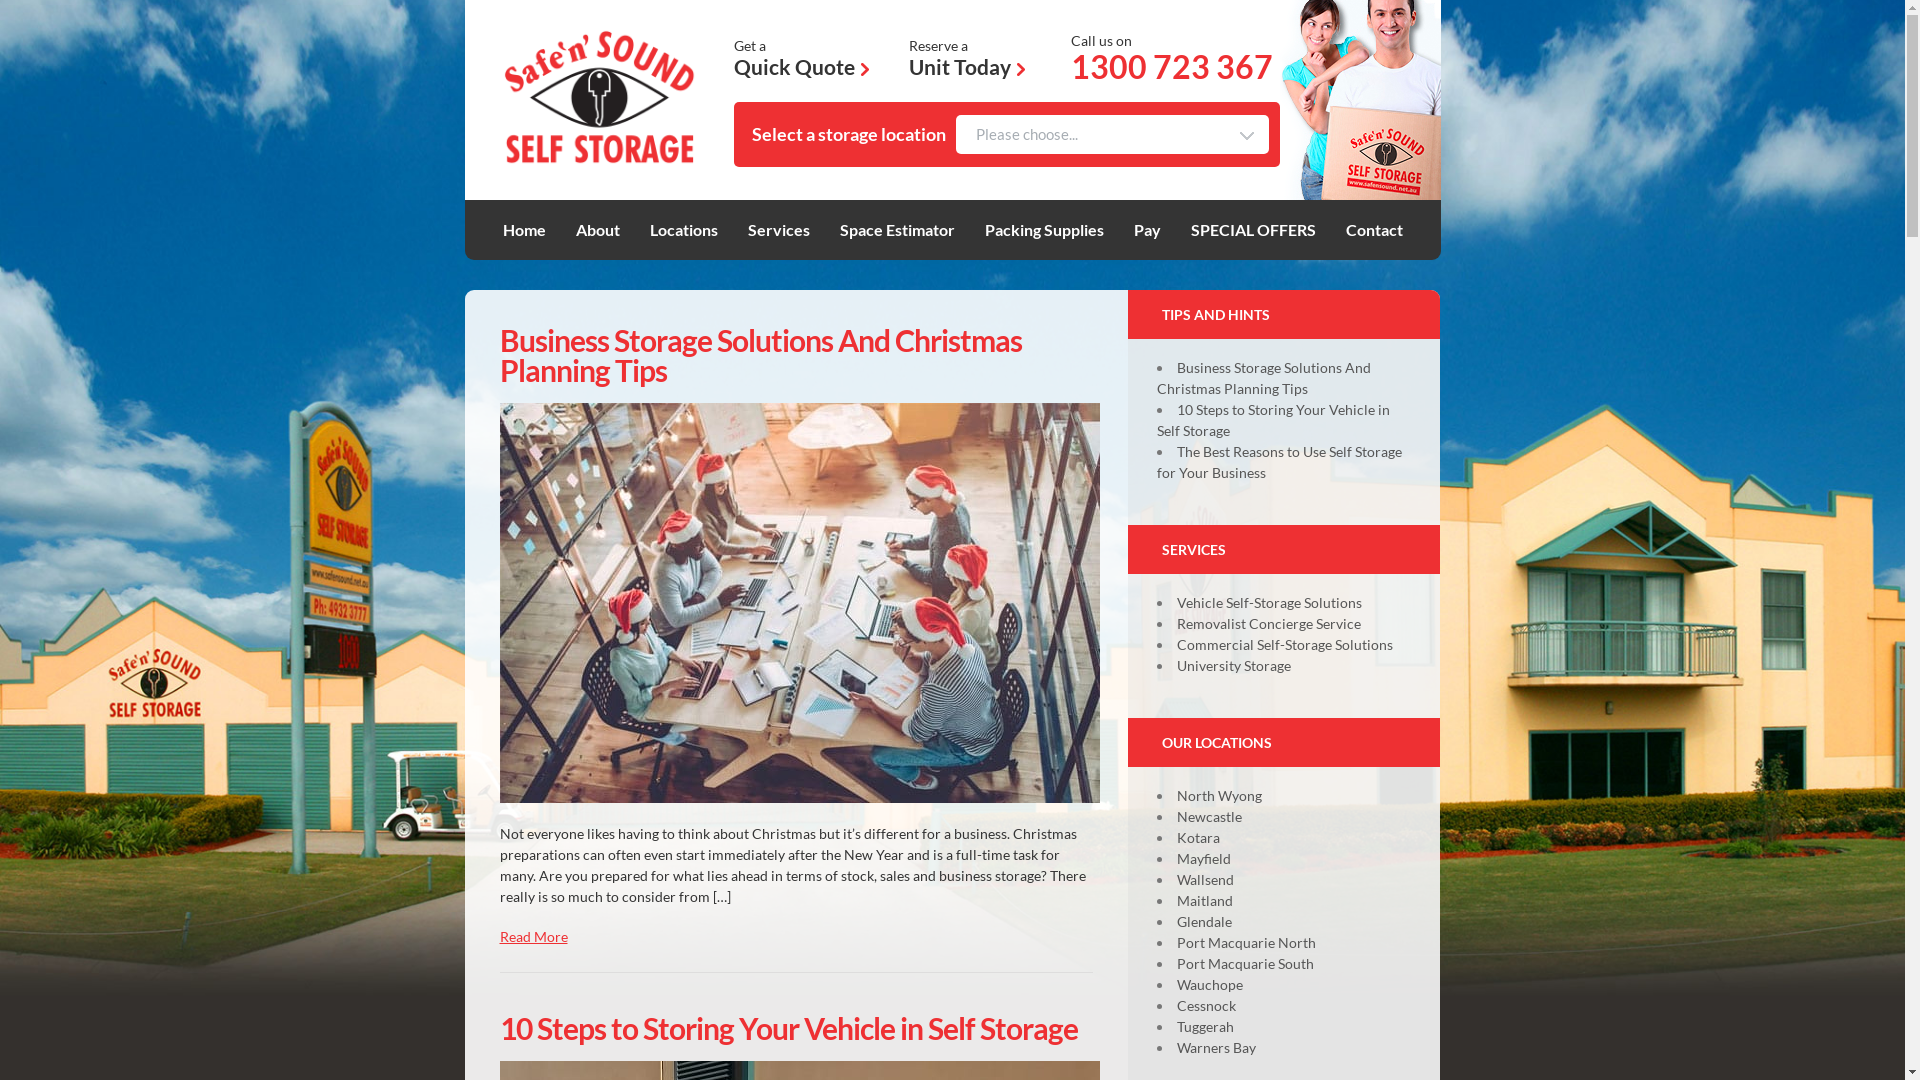 The height and width of the screenshot is (1080, 1920). Describe the element at coordinates (1264, 378) in the screenshot. I see `Business Storage Solutions And Christmas Planning Tips` at that location.